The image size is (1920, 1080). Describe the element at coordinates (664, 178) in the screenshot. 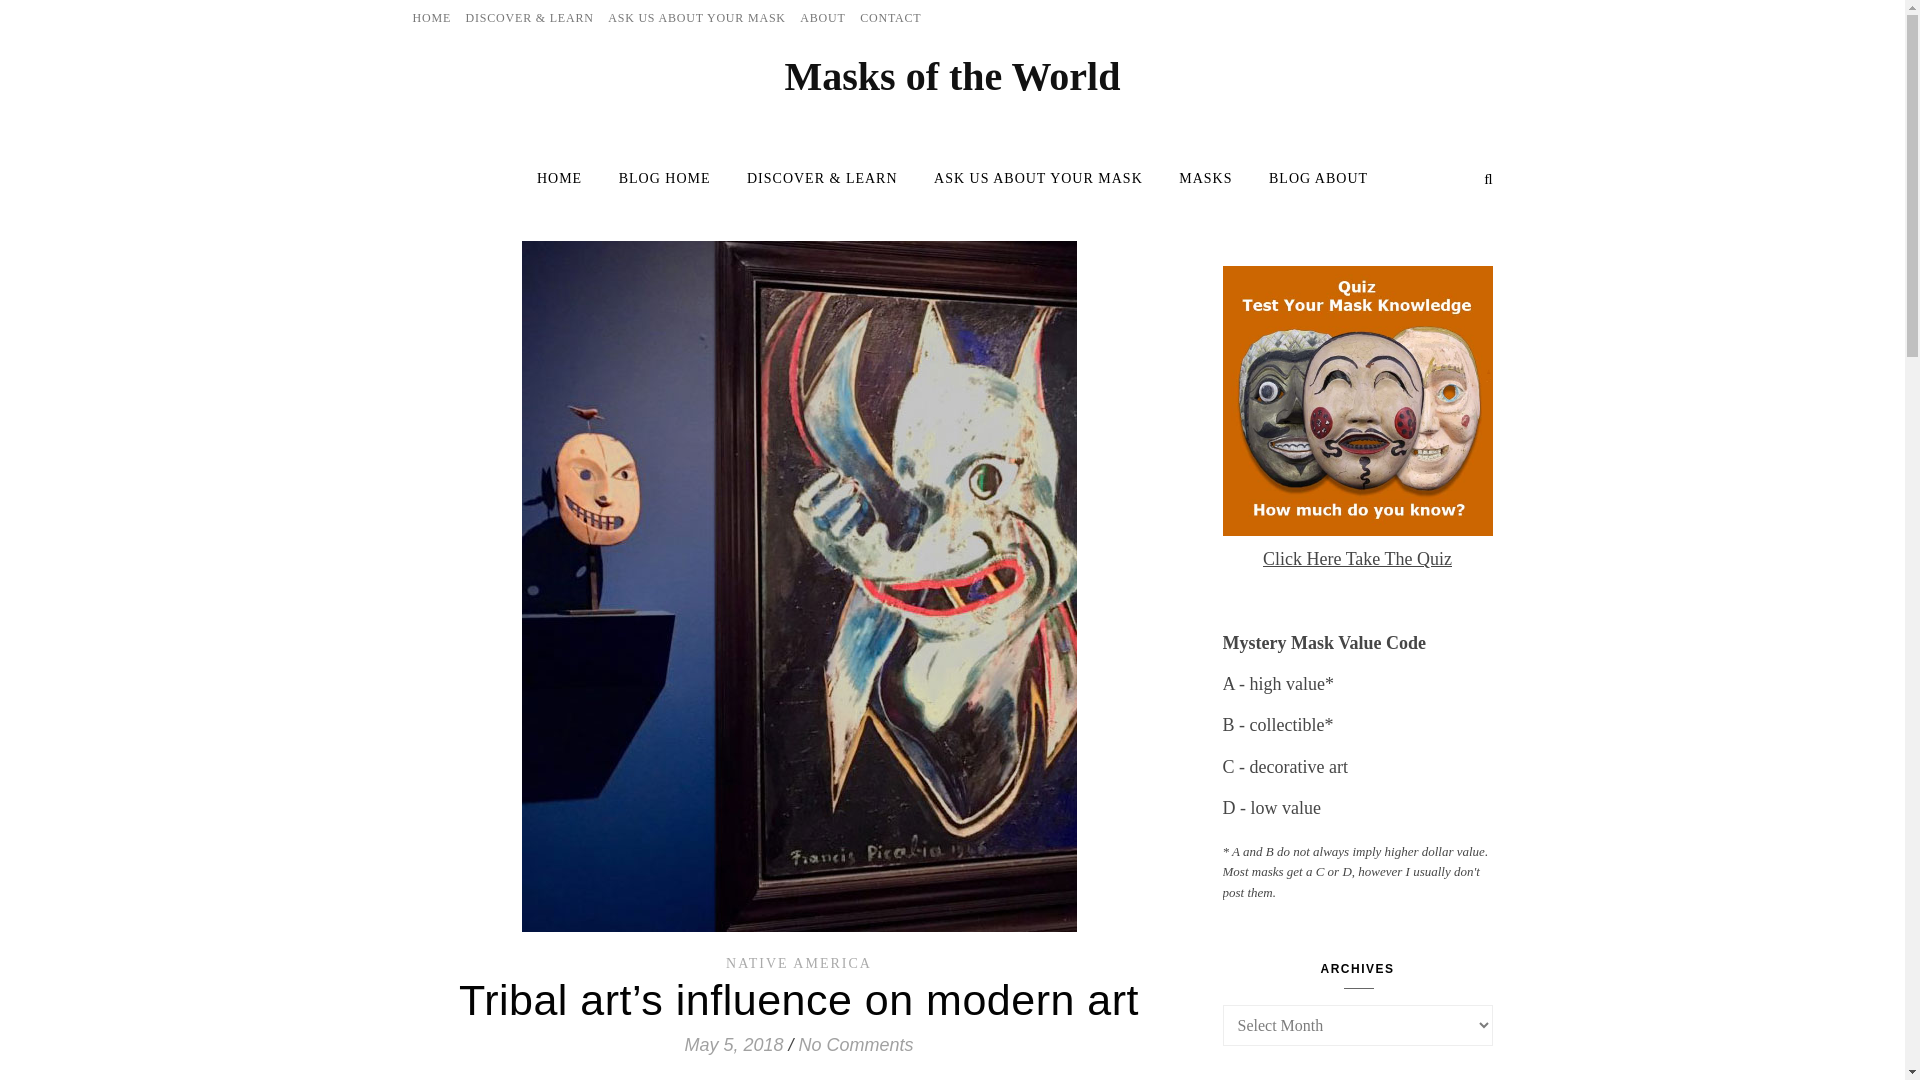

I see `BLOG HOME` at that location.